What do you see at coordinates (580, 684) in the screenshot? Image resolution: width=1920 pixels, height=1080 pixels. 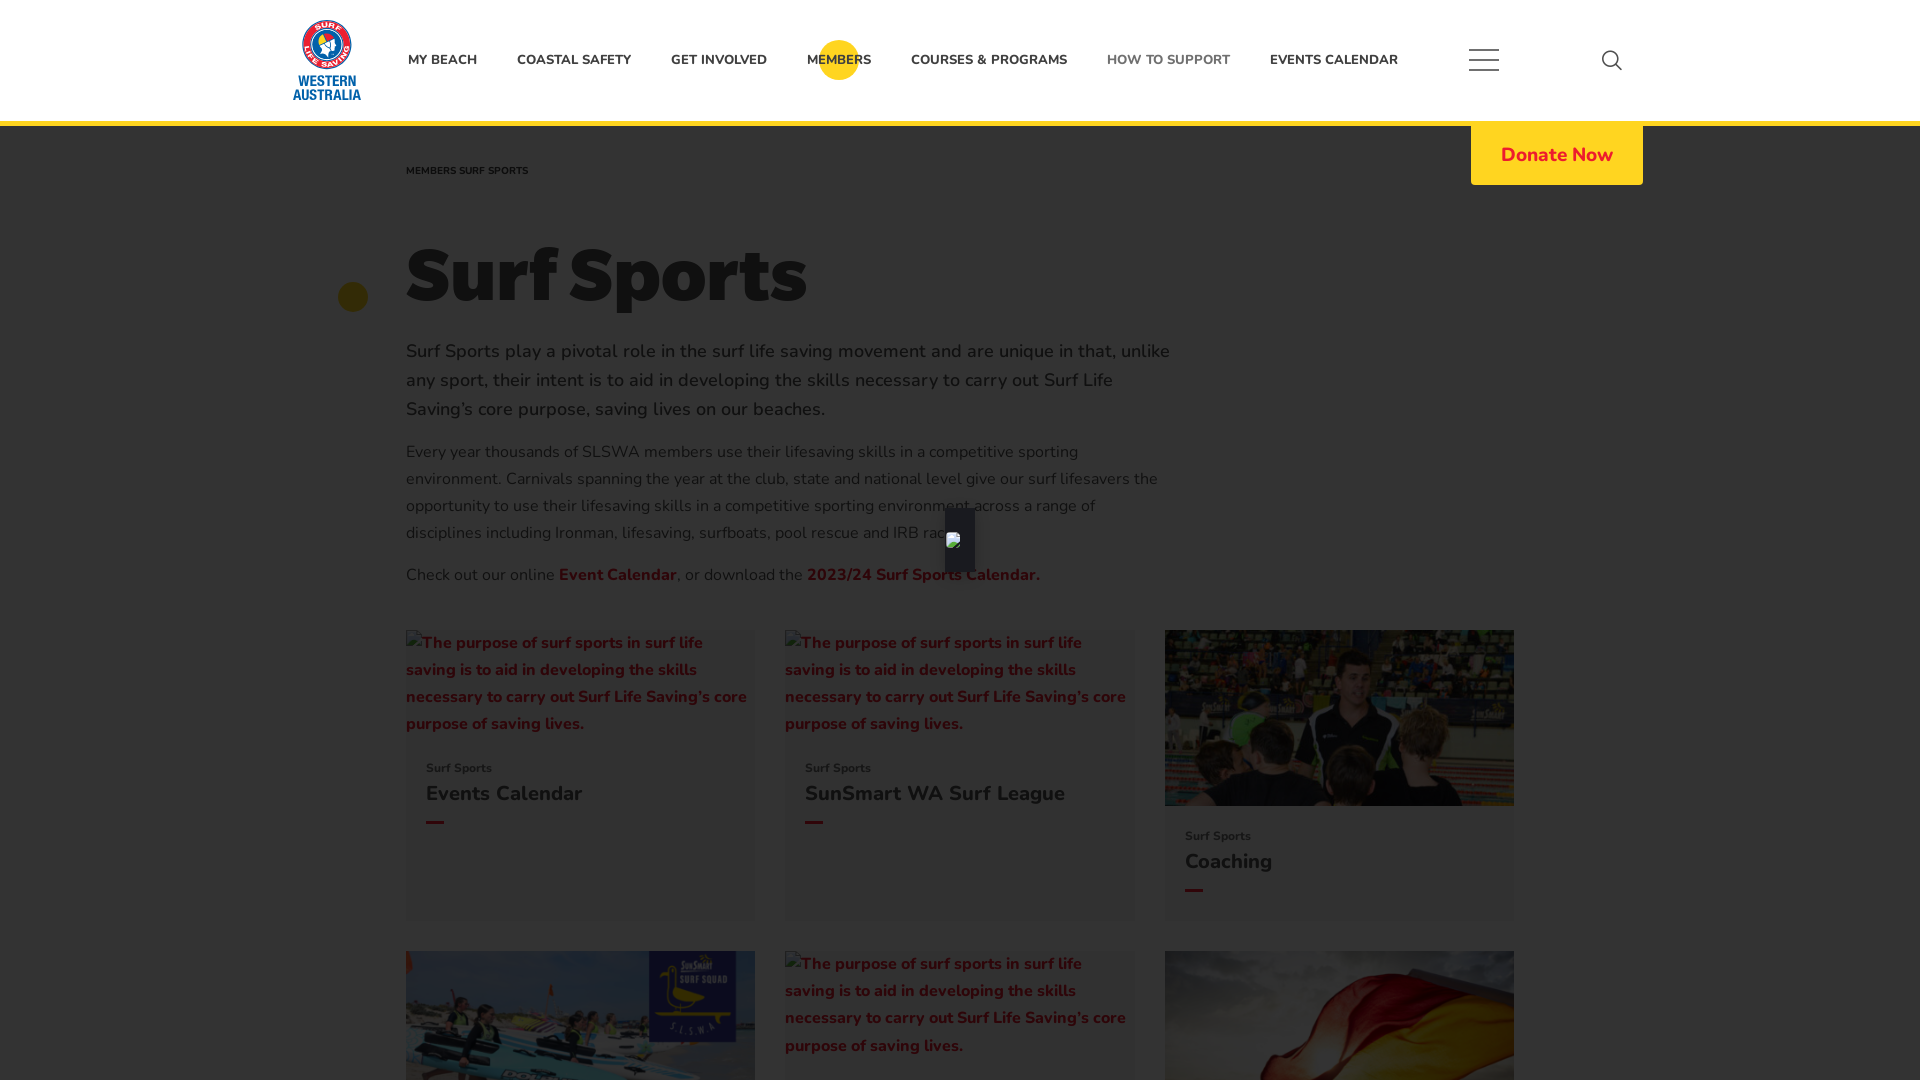 I see `EventCal_Web_Card_2212` at bounding box center [580, 684].